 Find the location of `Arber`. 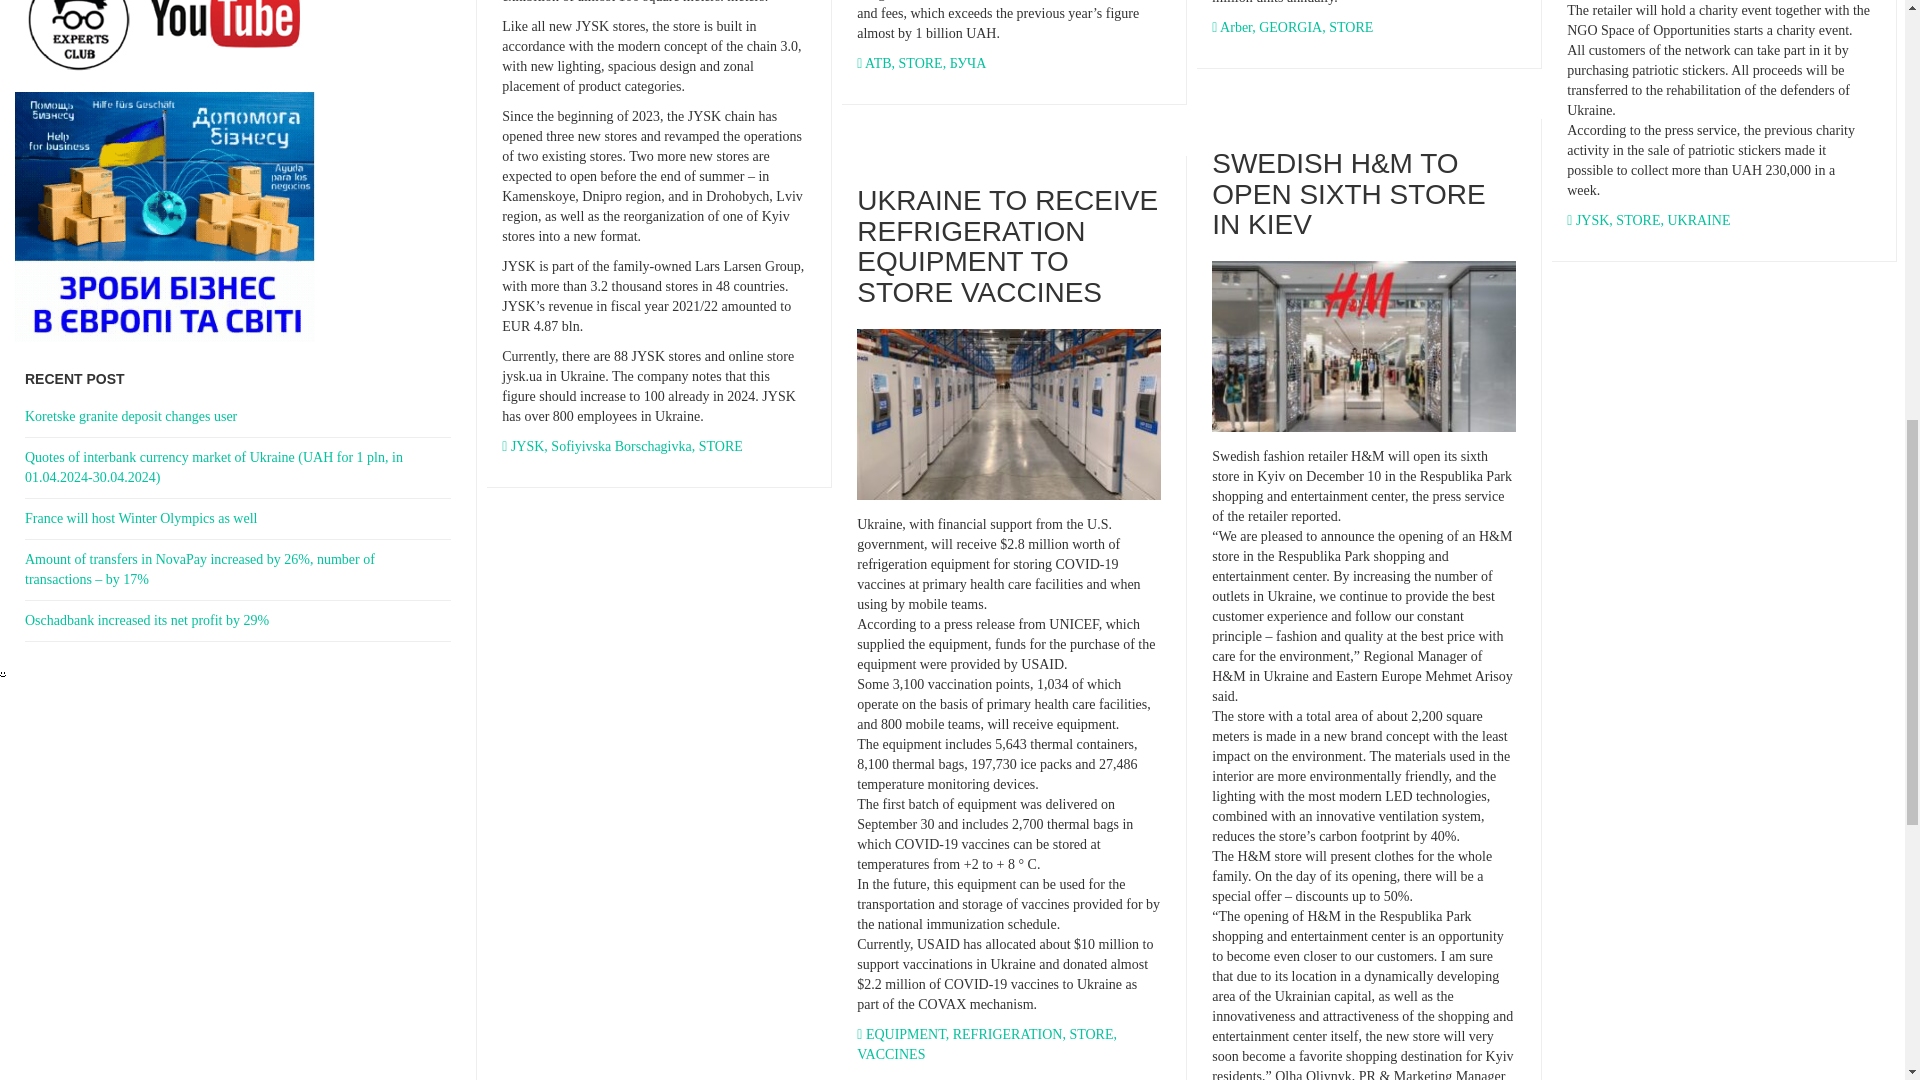

Arber is located at coordinates (1235, 27).